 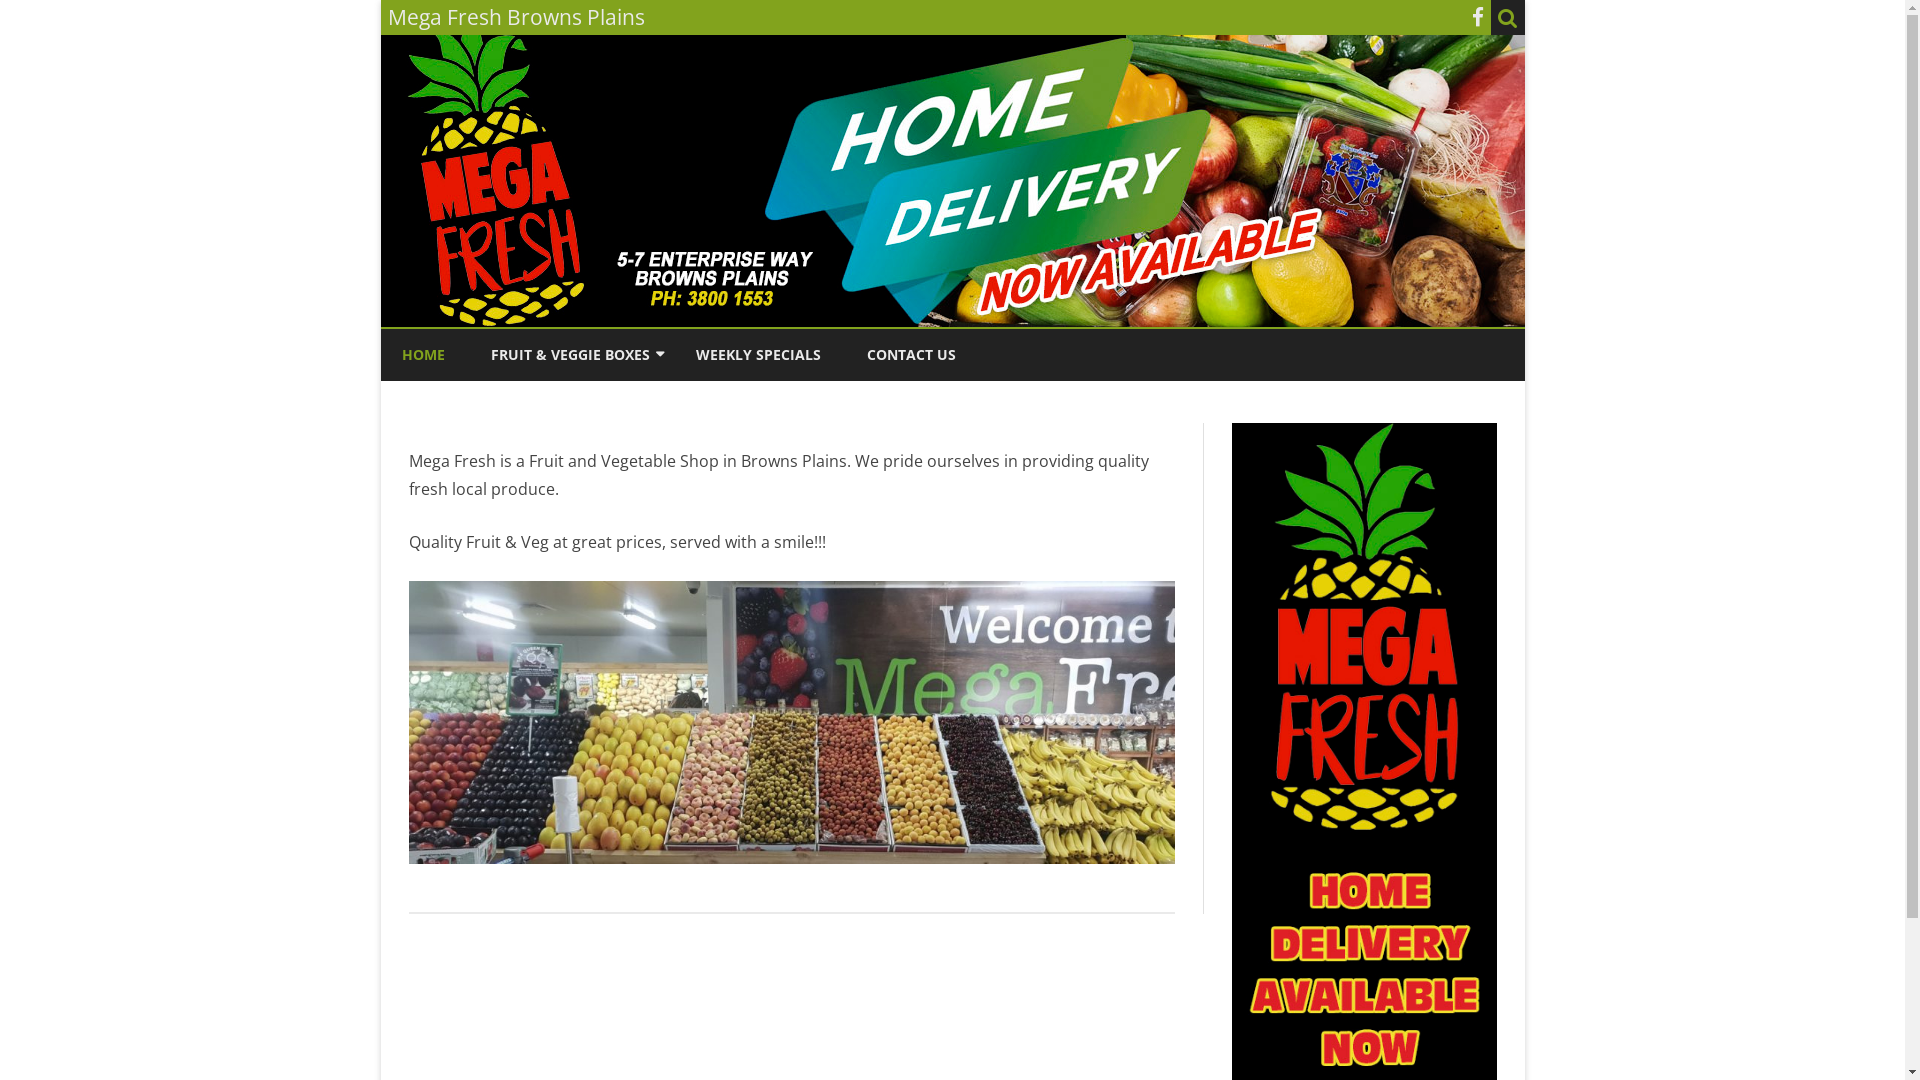 What do you see at coordinates (910, 355) in the screenshot?
I see `CONTACT US` at bounding box center [910, 355].